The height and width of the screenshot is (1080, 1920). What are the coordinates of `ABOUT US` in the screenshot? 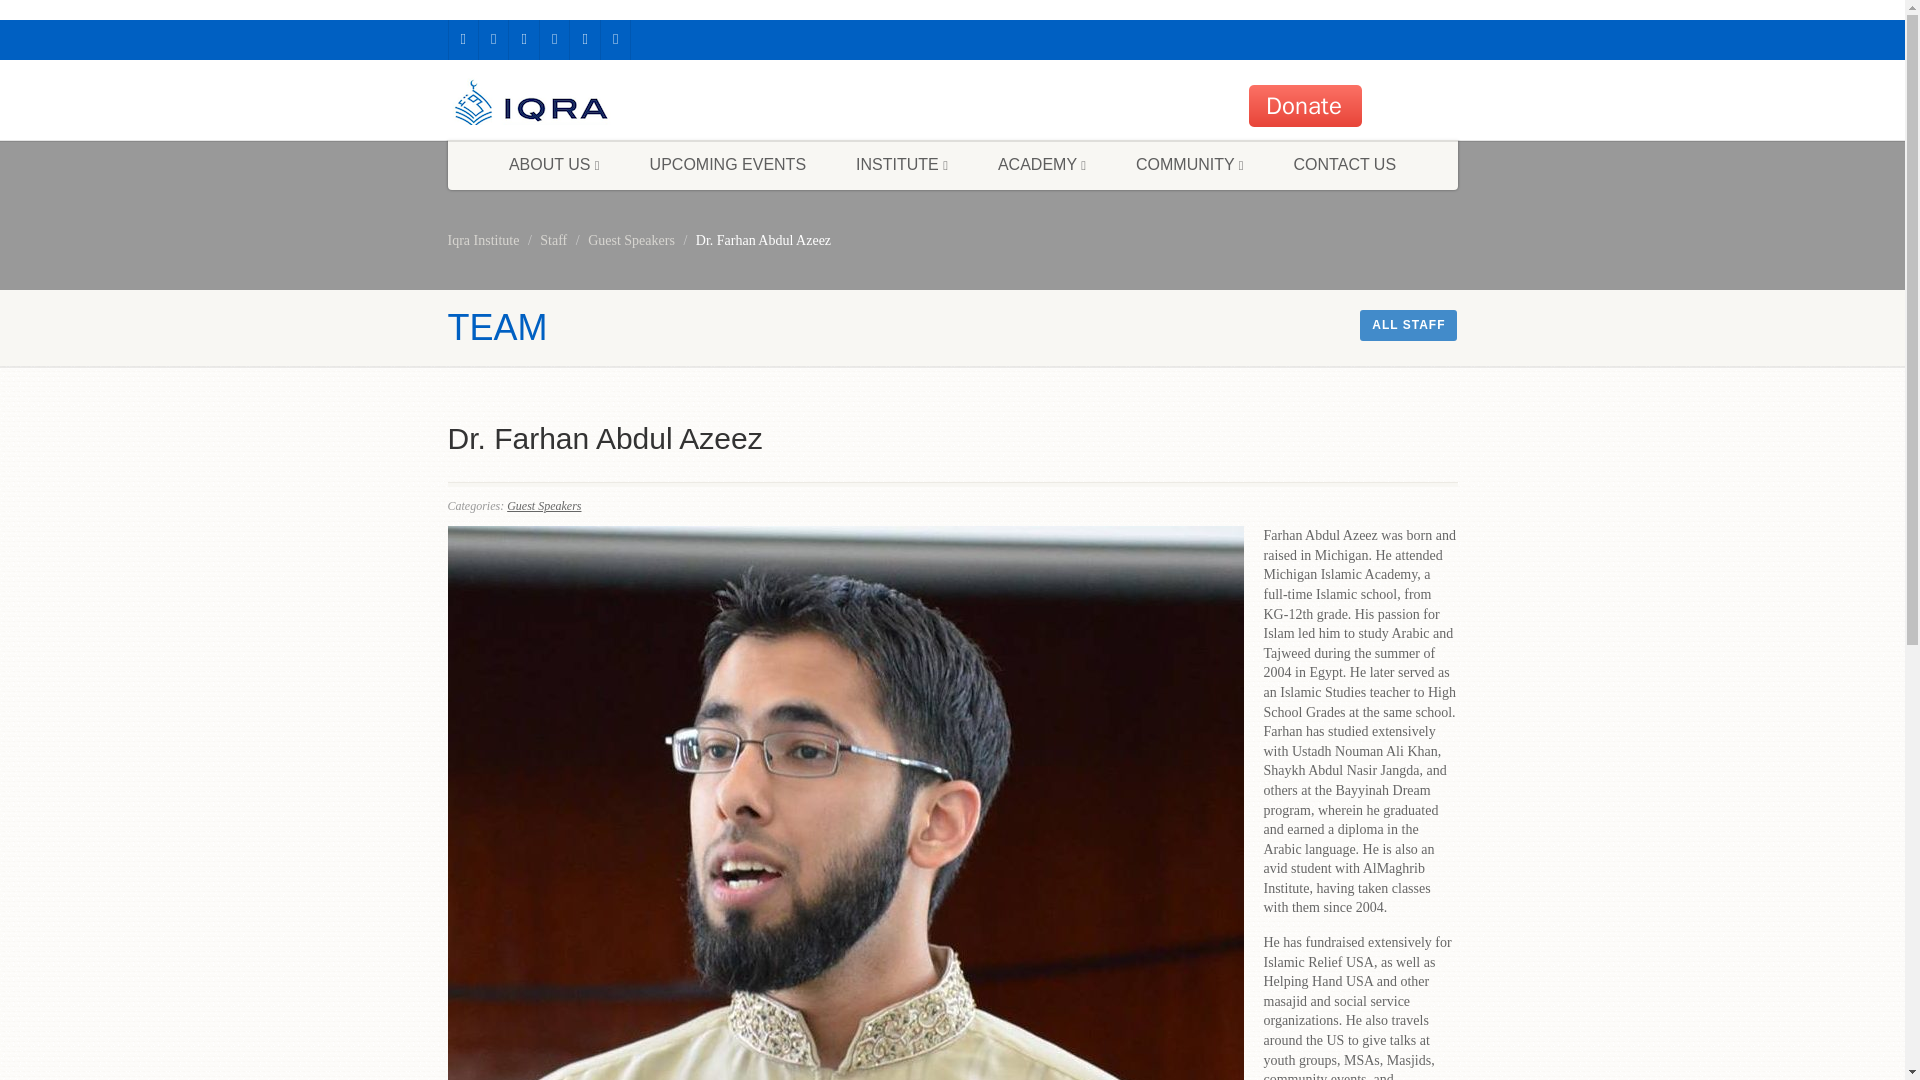 It's located at (554, 165).